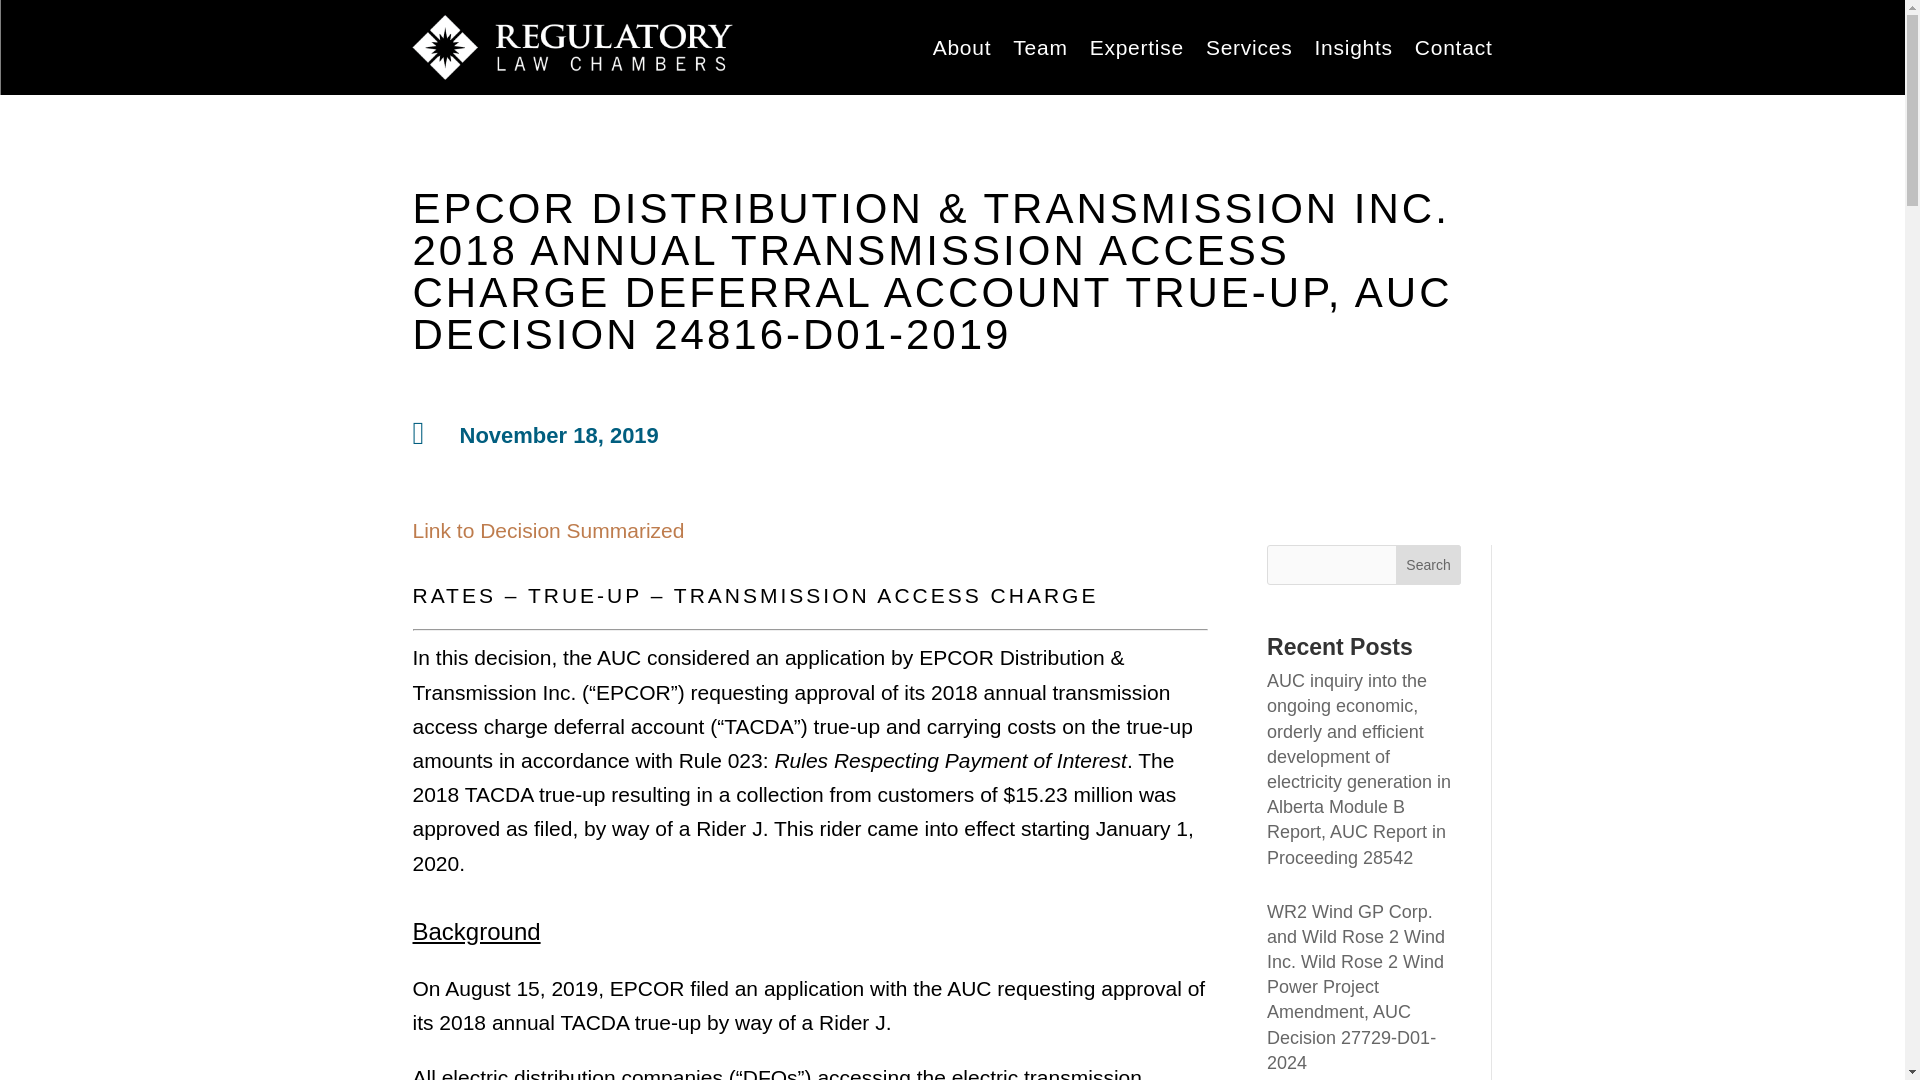 This screenshot has width=1920, height=1080. I want to click on Contact, so click(1454, 50).